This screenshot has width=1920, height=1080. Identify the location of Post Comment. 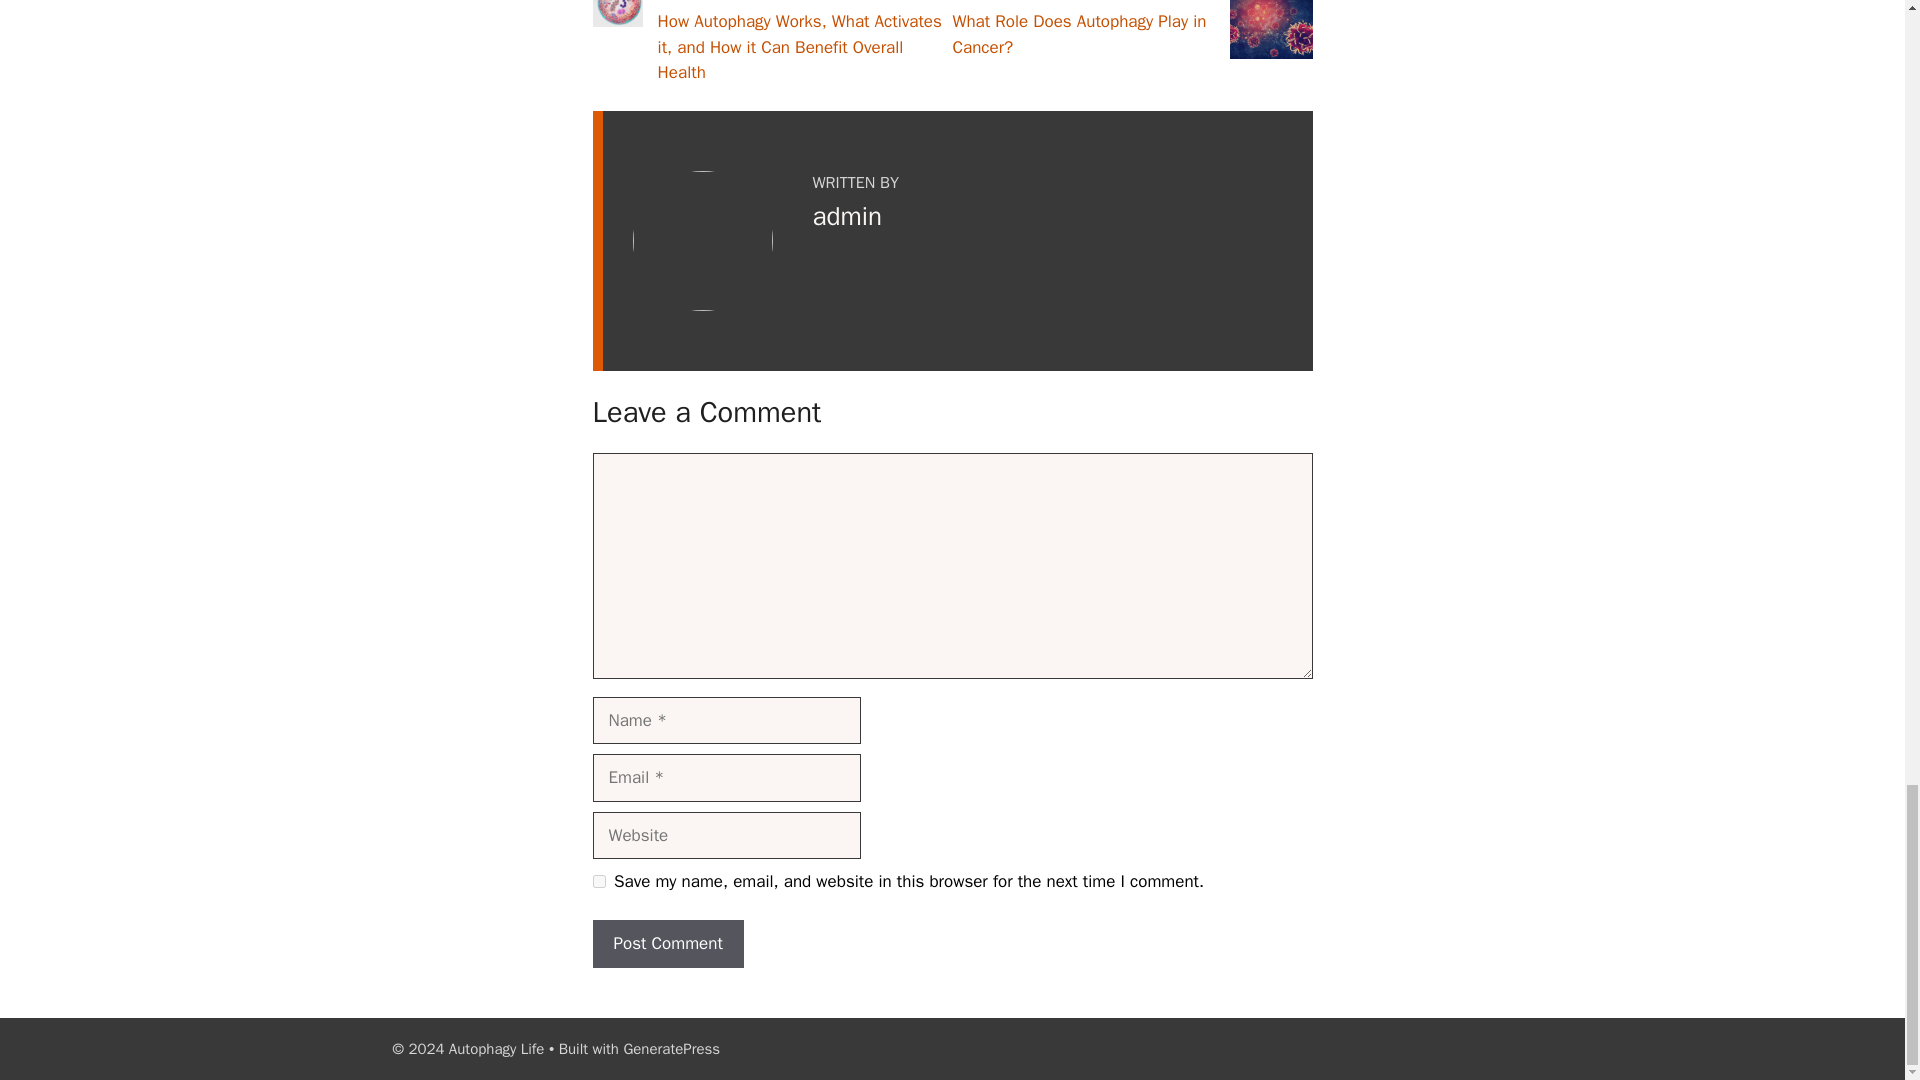
(667, 944).